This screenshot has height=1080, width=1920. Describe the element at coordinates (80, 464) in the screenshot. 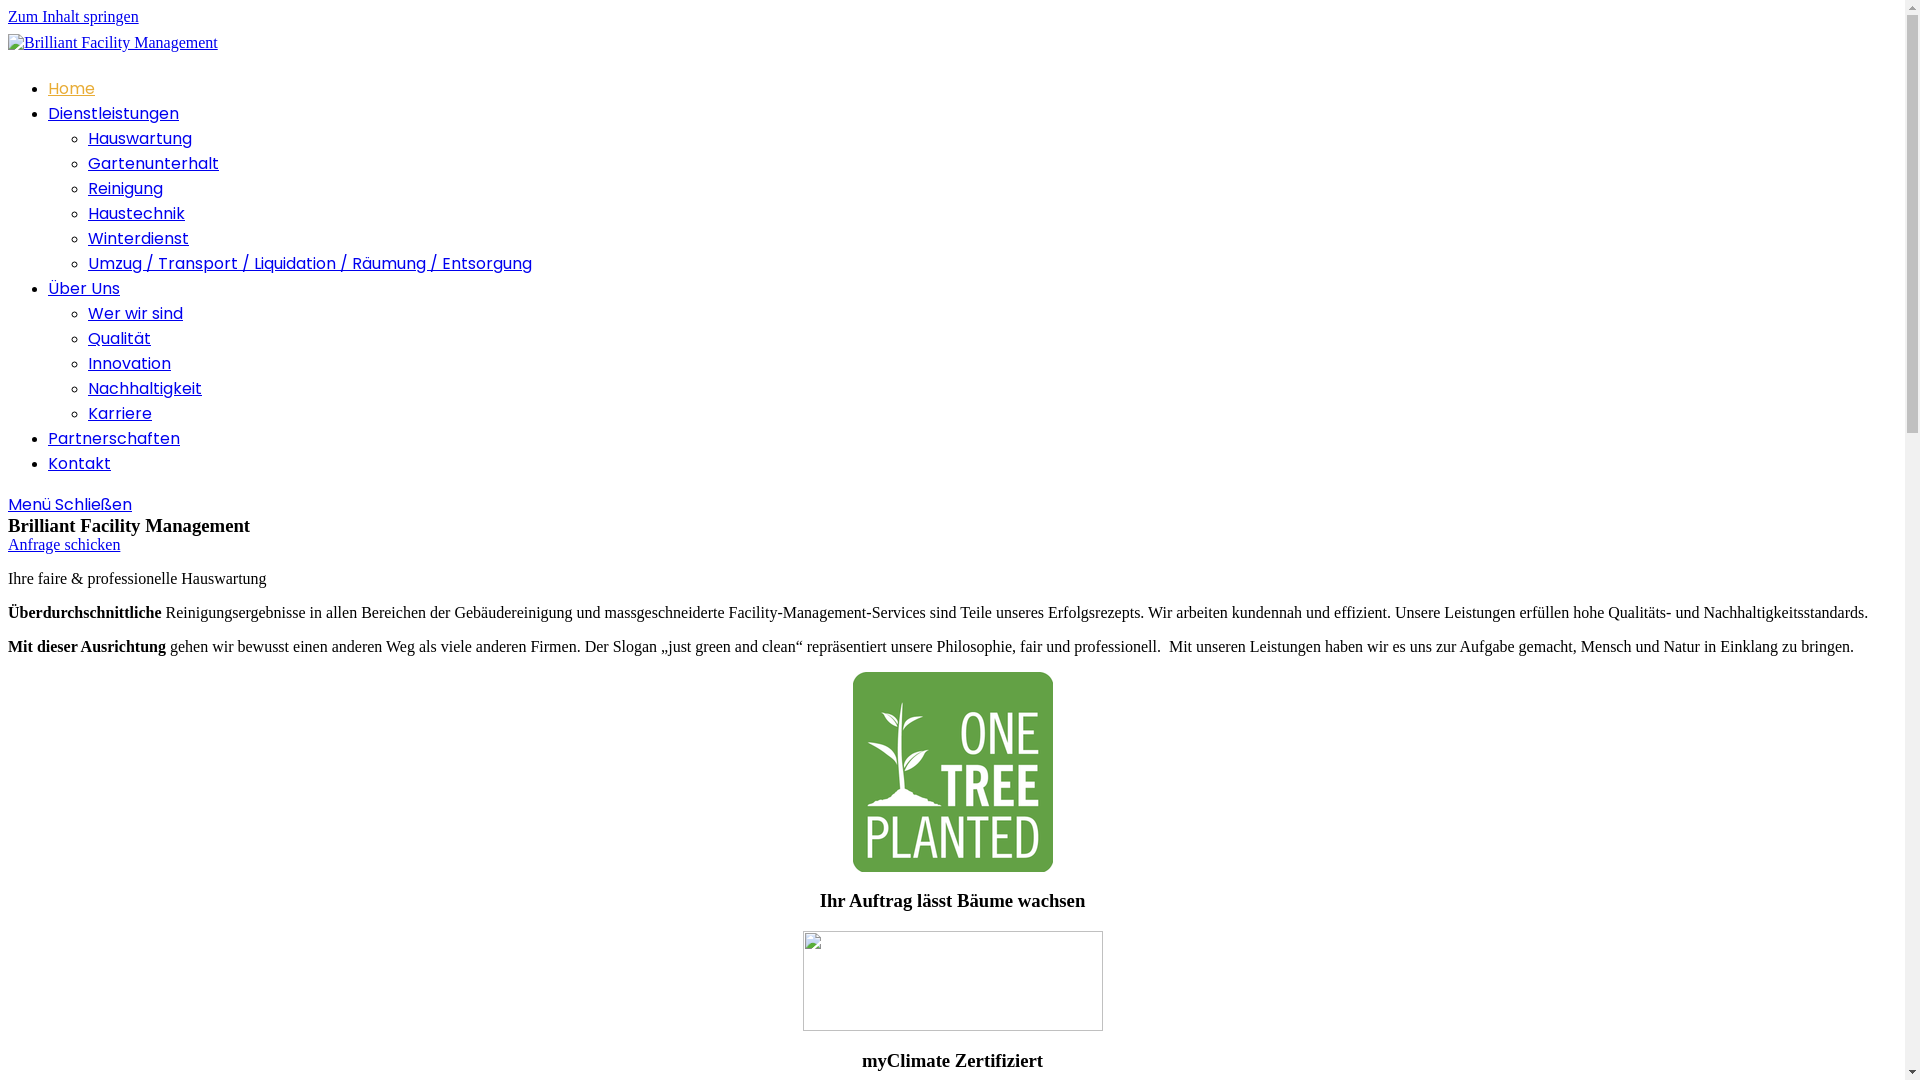

I see `Kontakt` at that location.